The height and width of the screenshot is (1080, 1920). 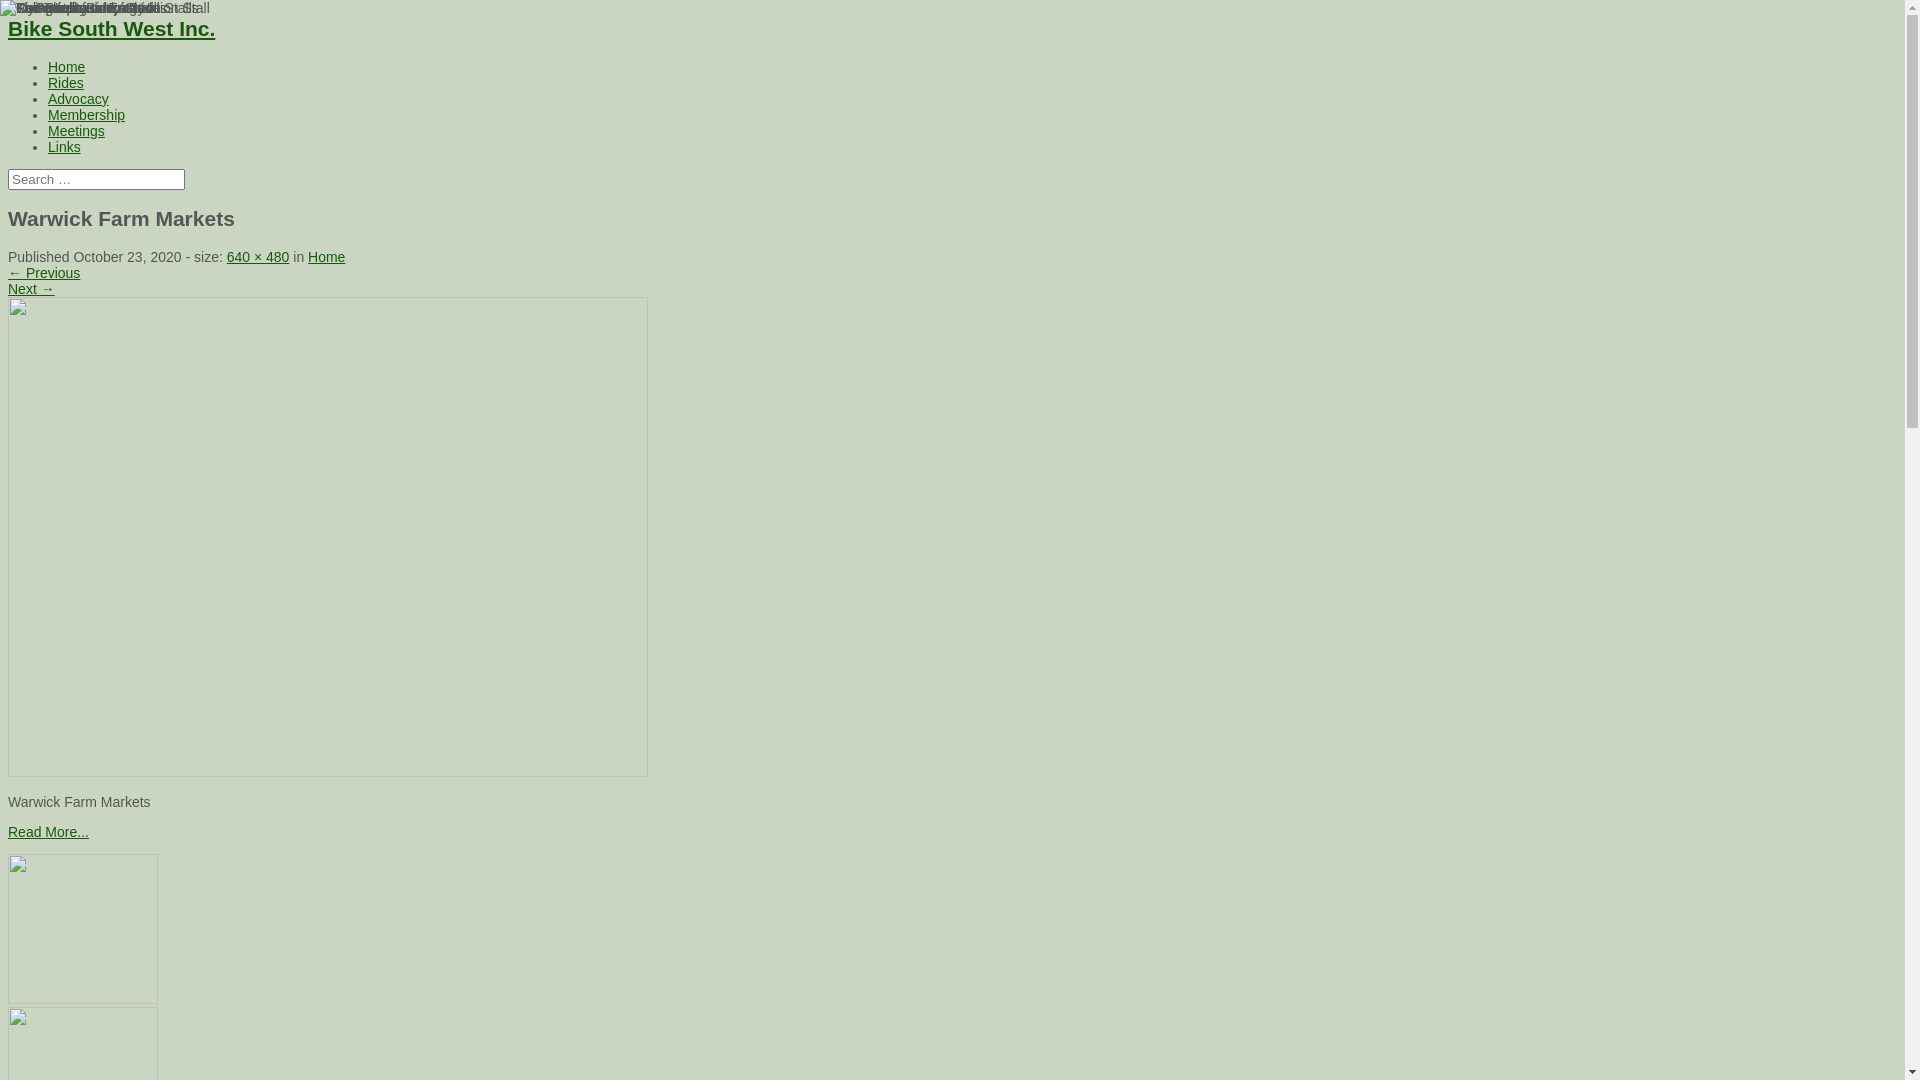 I want to click on Home, so click(x=326, y=257).